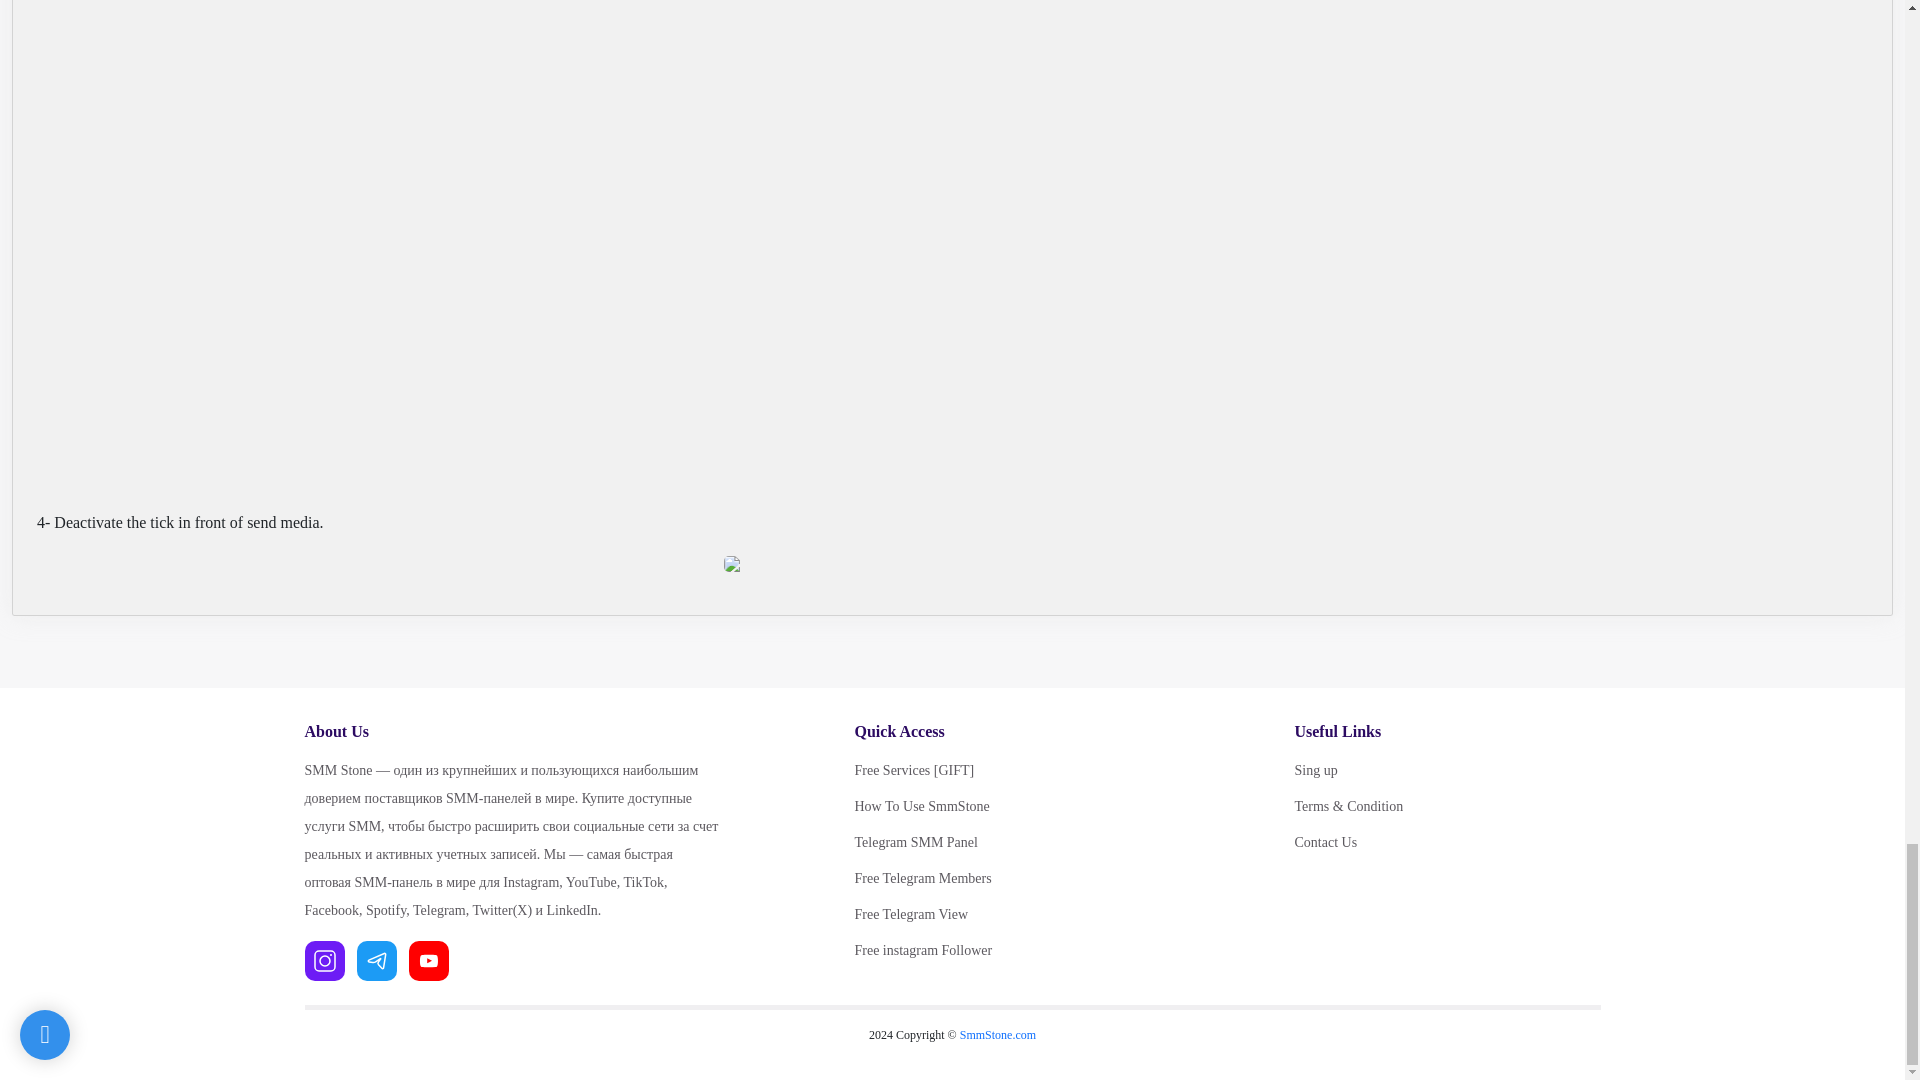 The width and height of the screenshot is (1920, 1080). I want to click on Free Telegram Members, so click(1006, 879).